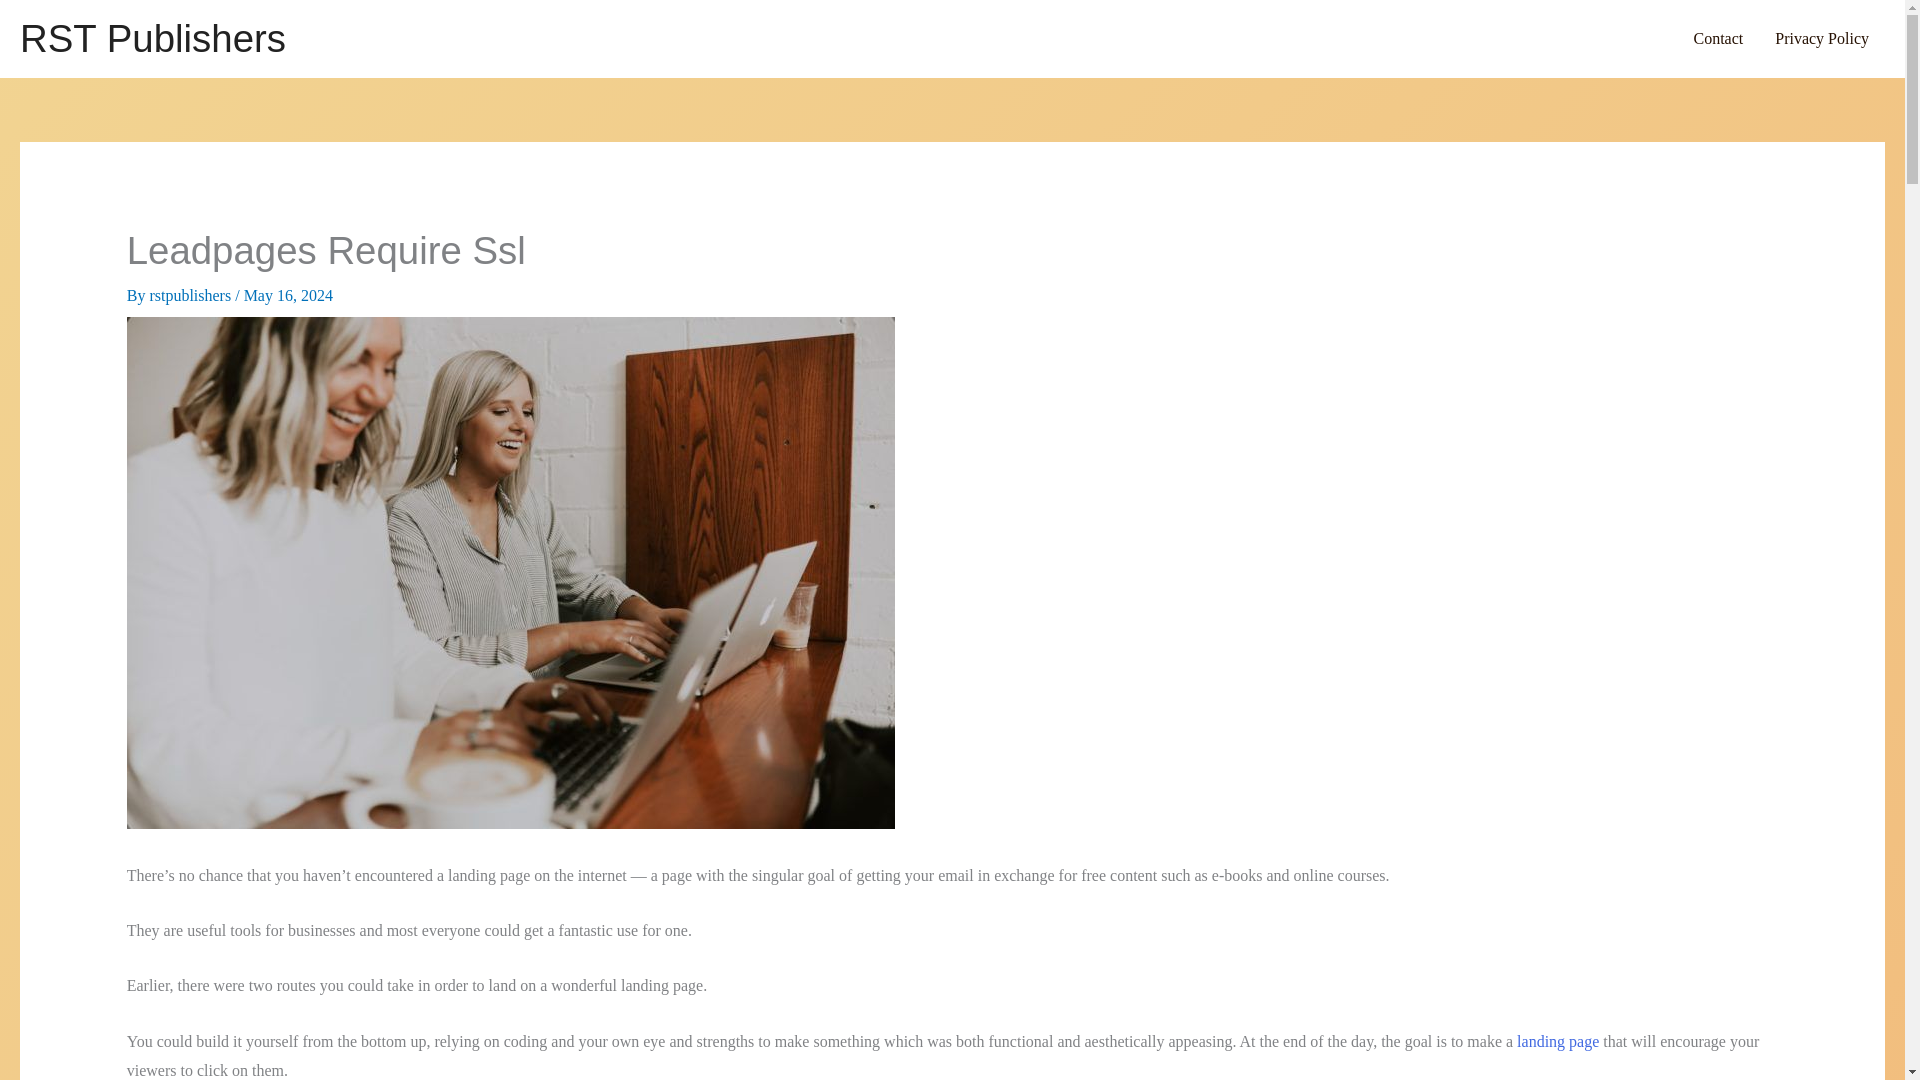 Image resolution: width=1920 pixels, height=1080 pixels. What do you see at coordinates (192, 295) in the screenshot?
I see `rstpublishers` at bounding box center [192, 295].